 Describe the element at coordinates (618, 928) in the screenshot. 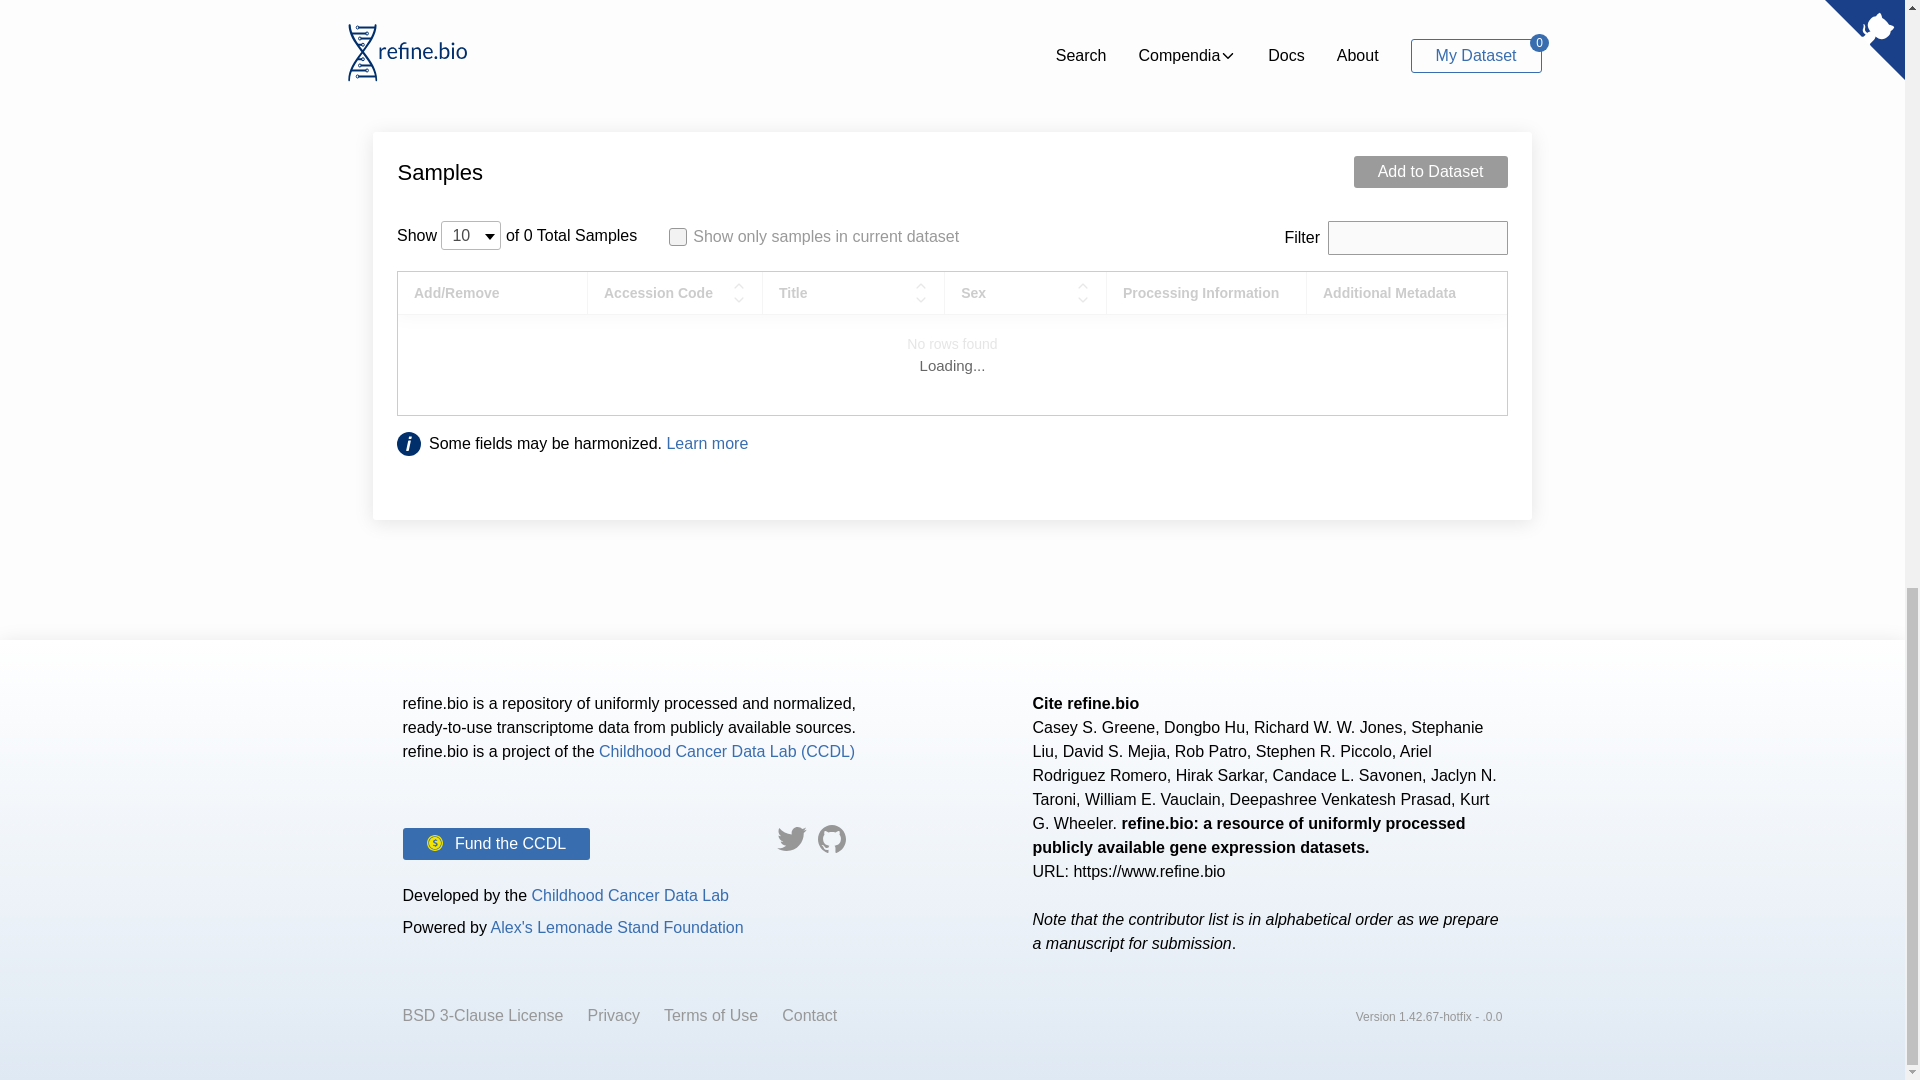

I see `Alex's Lemonade Stand Foundation` at that location.